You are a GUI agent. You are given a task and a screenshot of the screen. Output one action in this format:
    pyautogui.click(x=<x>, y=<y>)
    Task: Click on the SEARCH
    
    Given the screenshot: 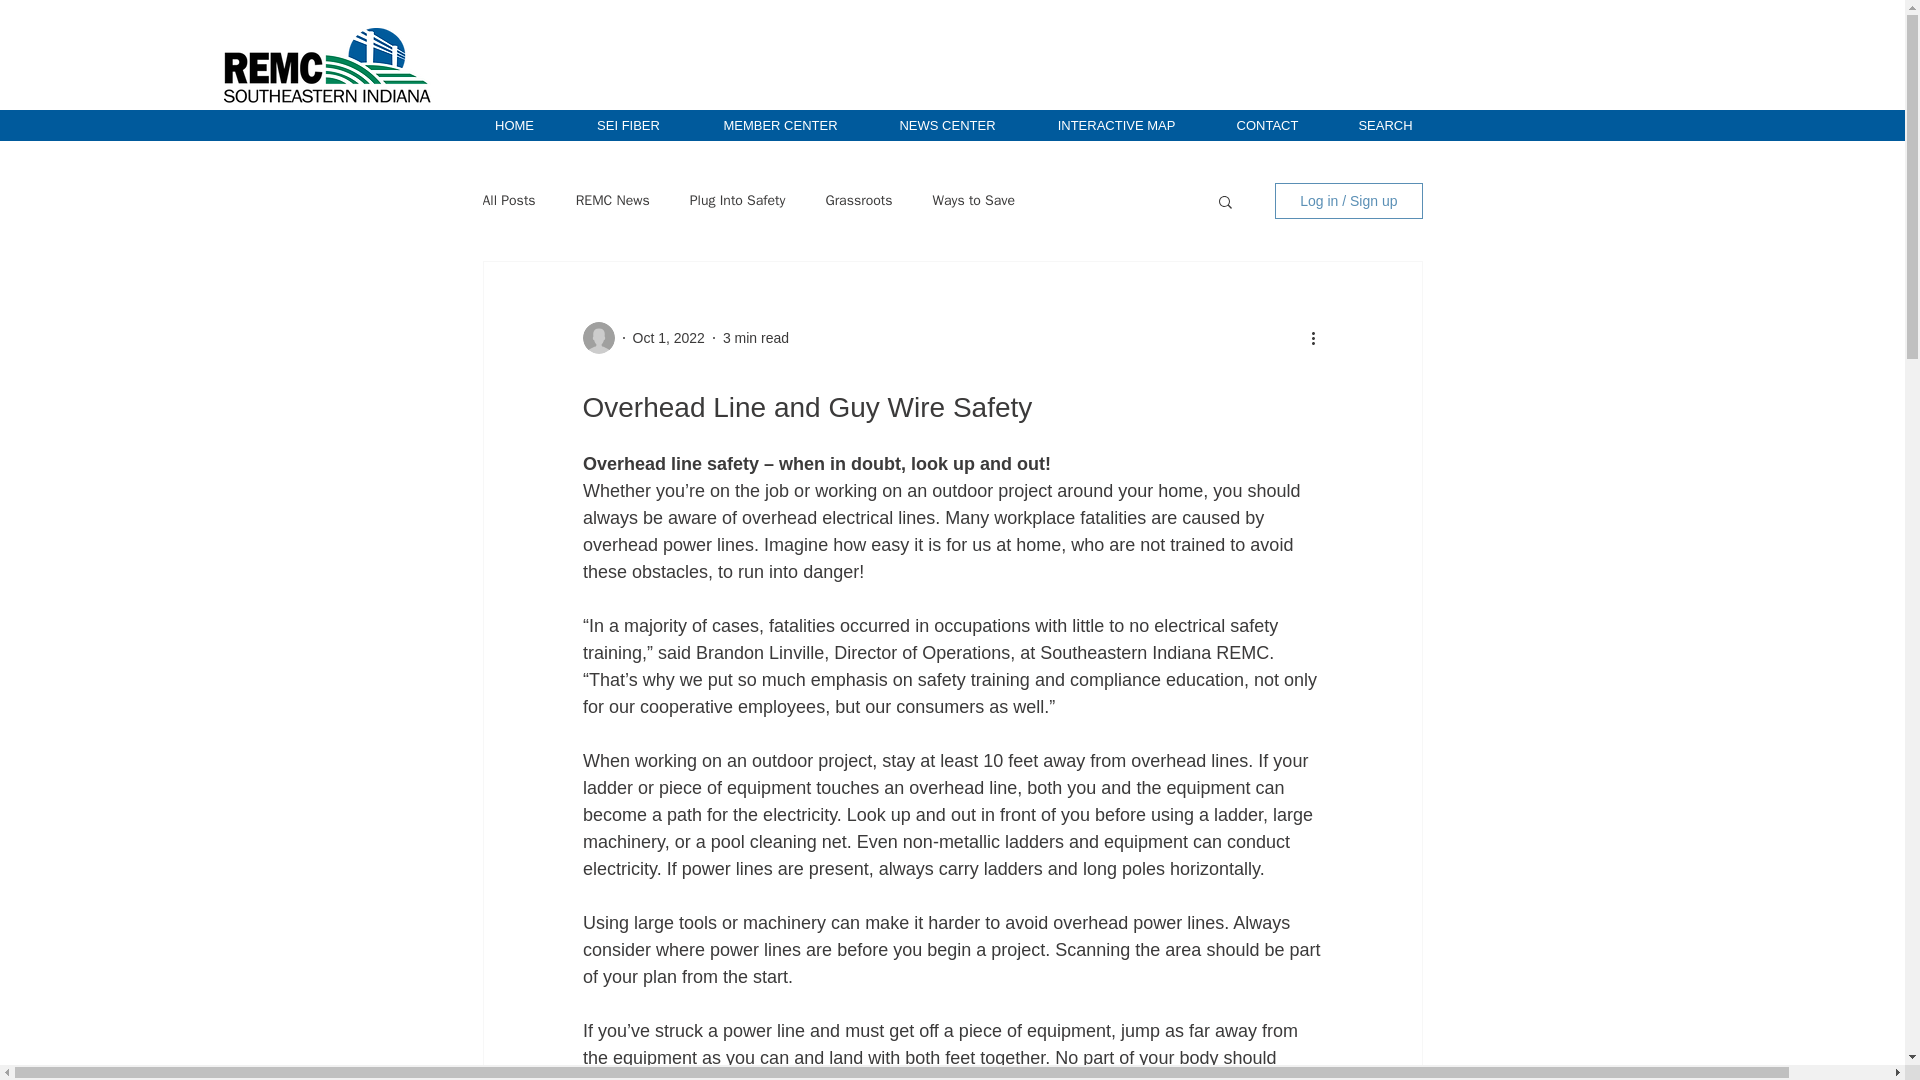 What is the action you would take?
    pyautogui.click(x=1386, y=126)
    